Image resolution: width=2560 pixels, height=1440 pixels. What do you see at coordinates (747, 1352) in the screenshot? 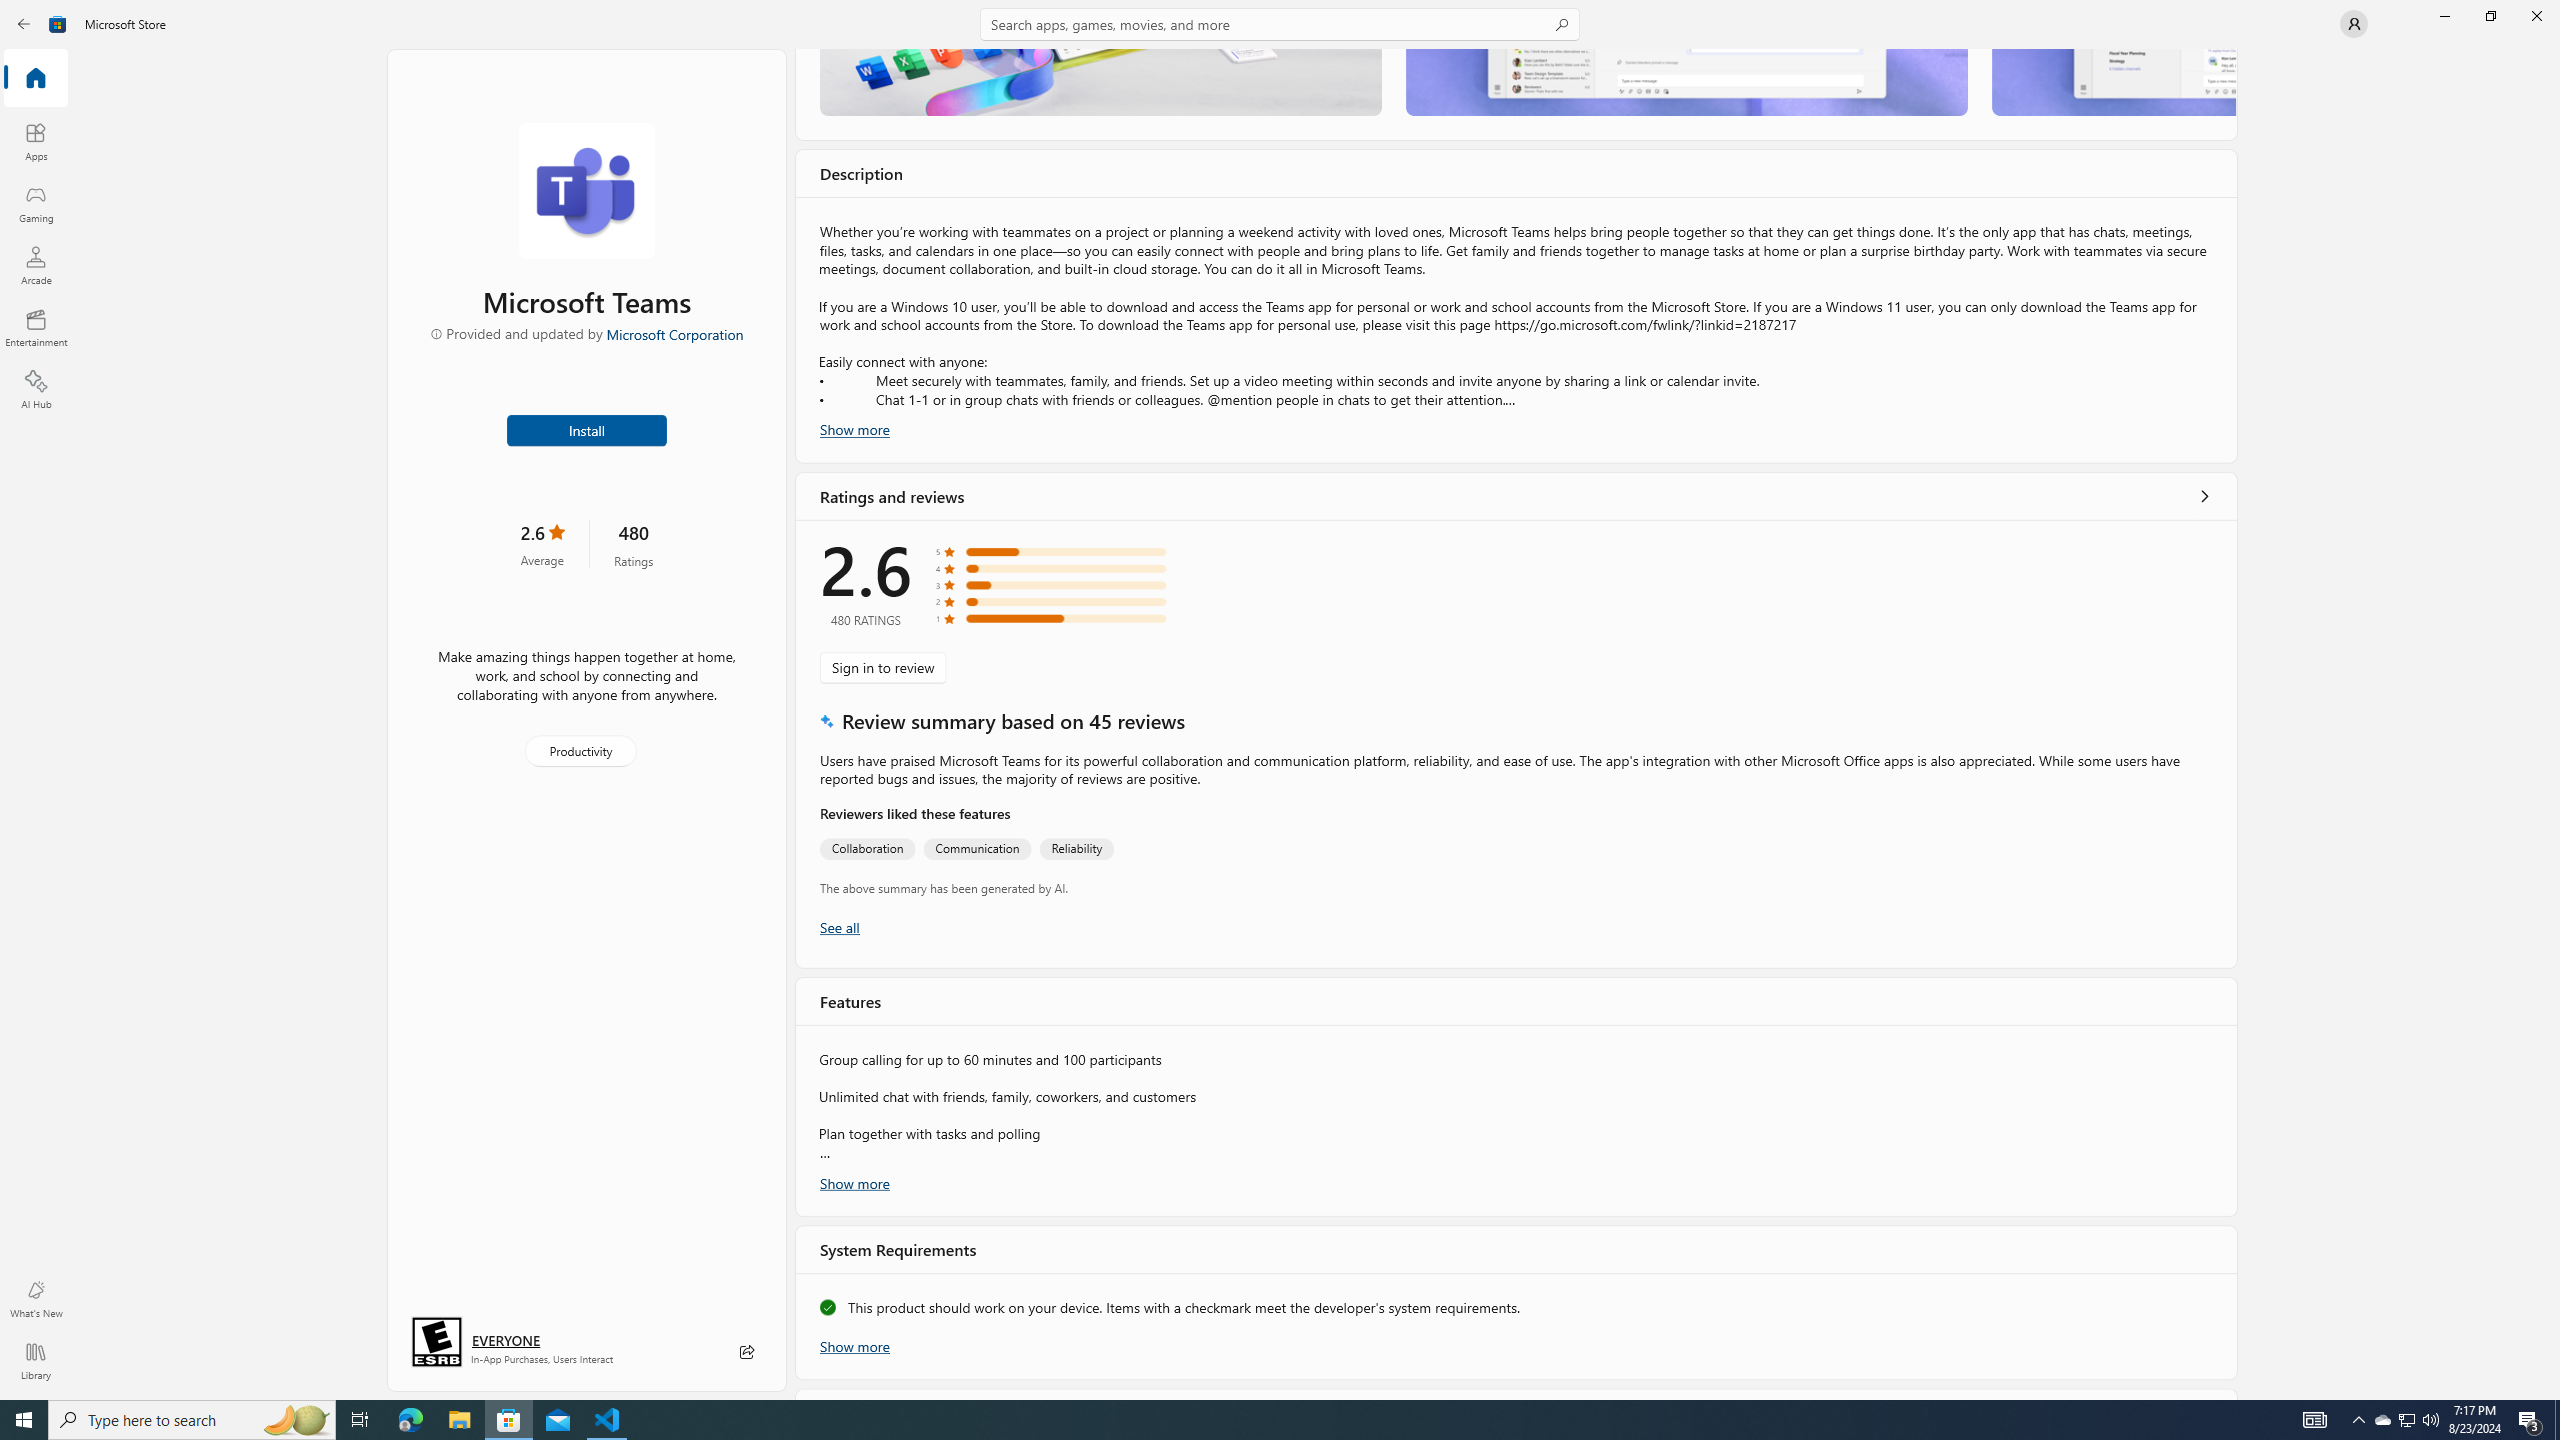
I see `Share` at bounding box center [747, 1352].